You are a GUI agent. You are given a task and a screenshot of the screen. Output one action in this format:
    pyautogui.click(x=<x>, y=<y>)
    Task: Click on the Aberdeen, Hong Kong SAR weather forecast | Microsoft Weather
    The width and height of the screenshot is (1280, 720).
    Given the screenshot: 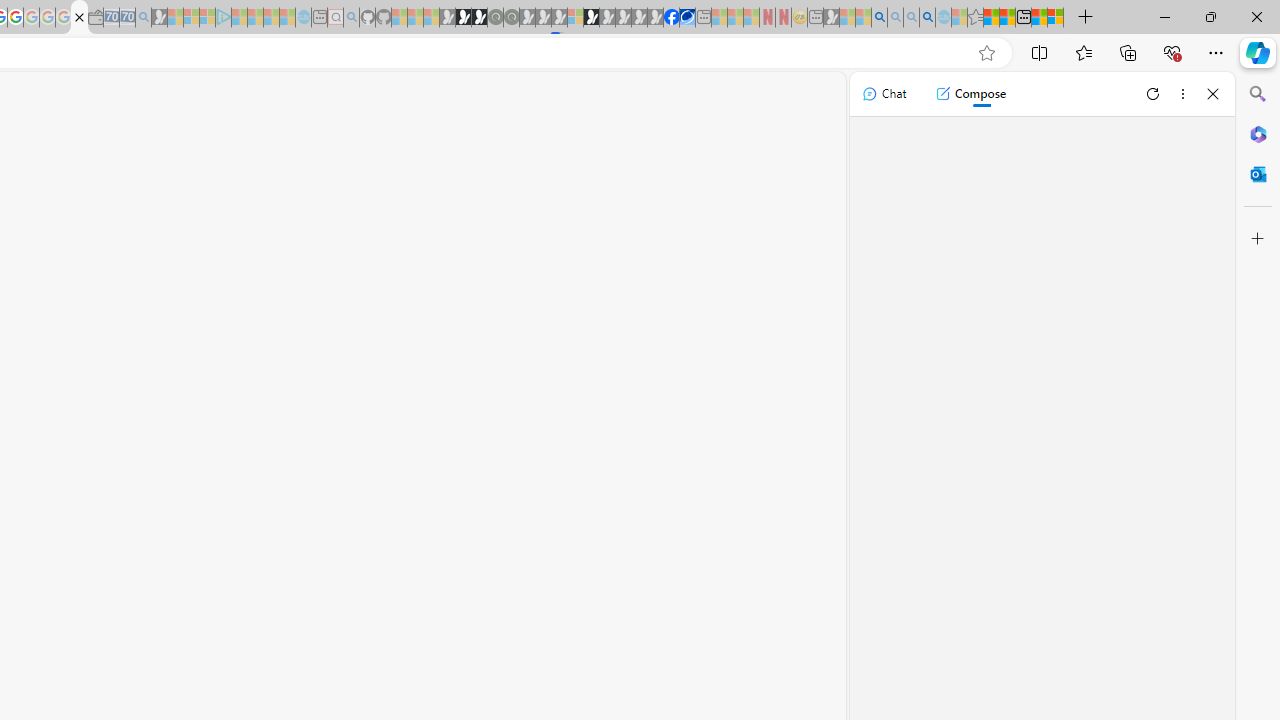 What is the action you would take?
    pyautogui.click(x=1007, y=18)
    